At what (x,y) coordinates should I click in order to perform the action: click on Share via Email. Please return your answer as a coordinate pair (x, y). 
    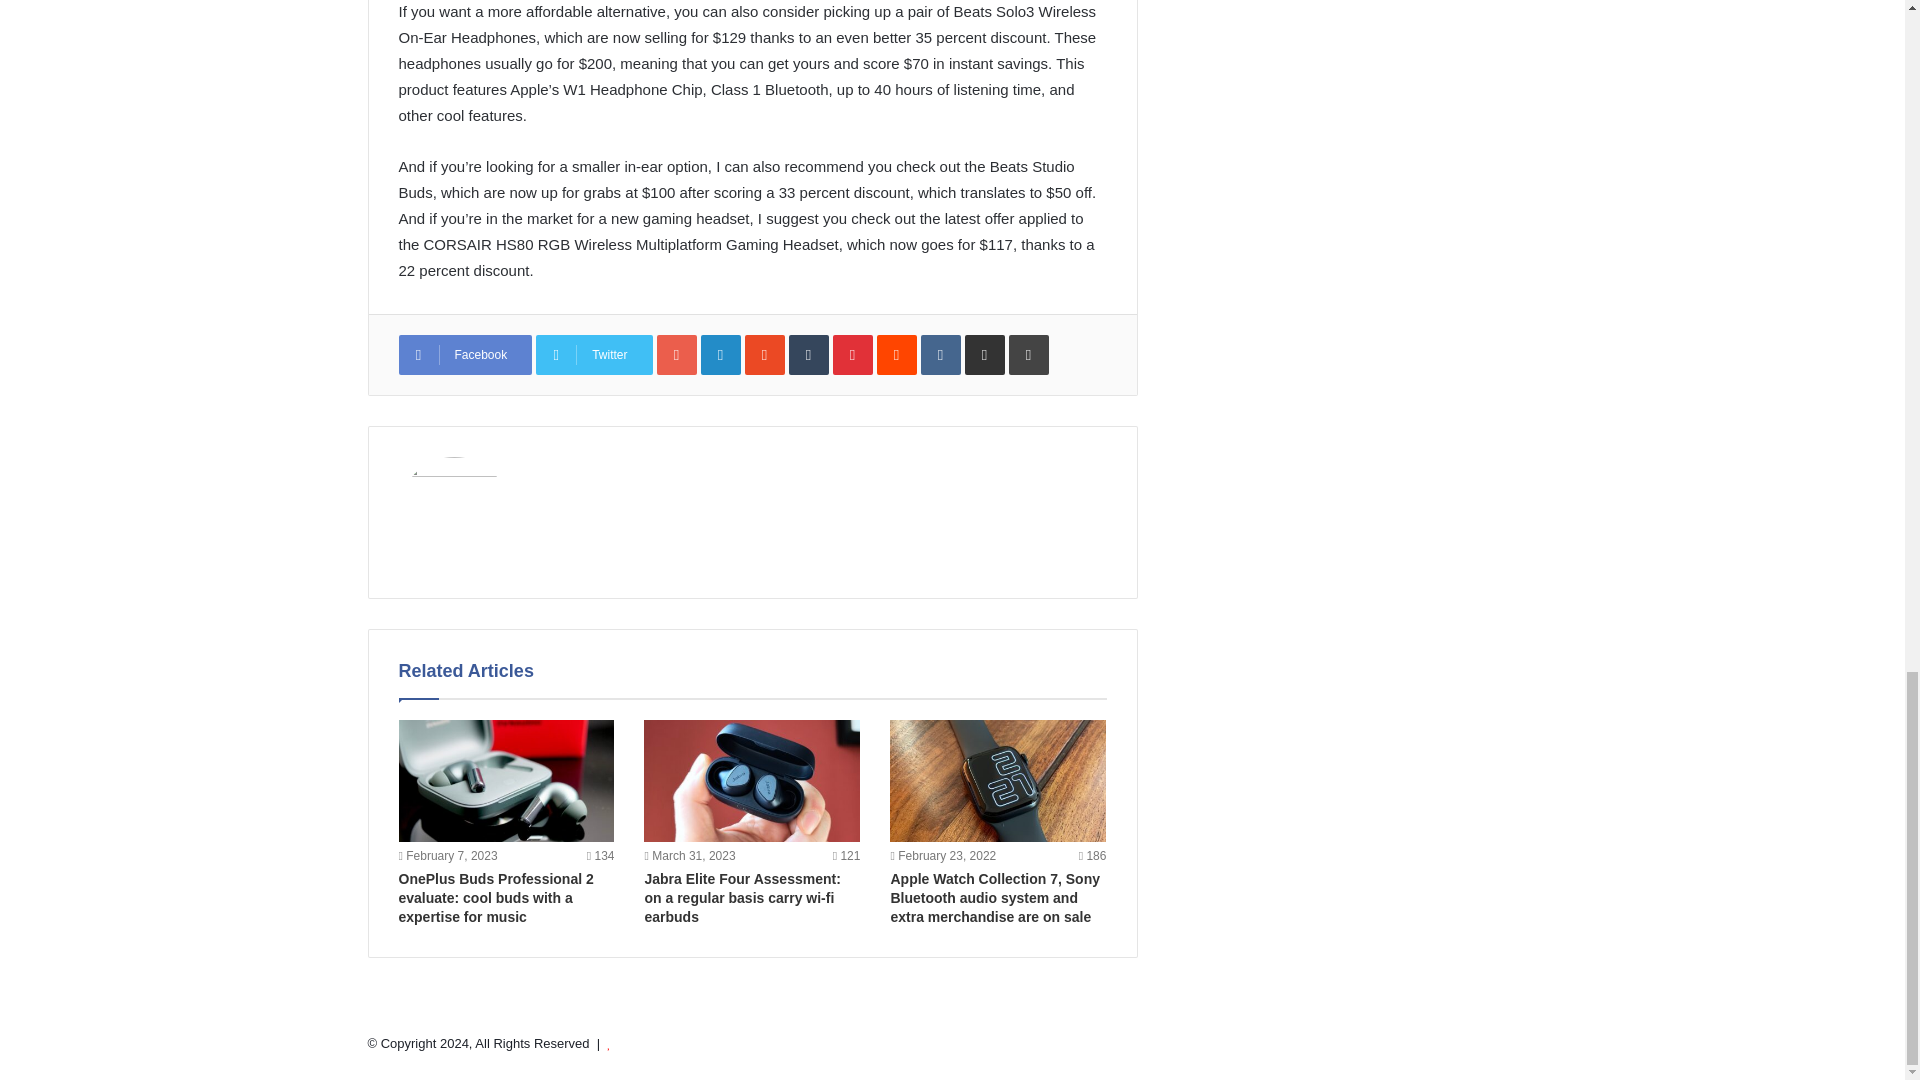
    Looking at the image, I should click on (984, 354).